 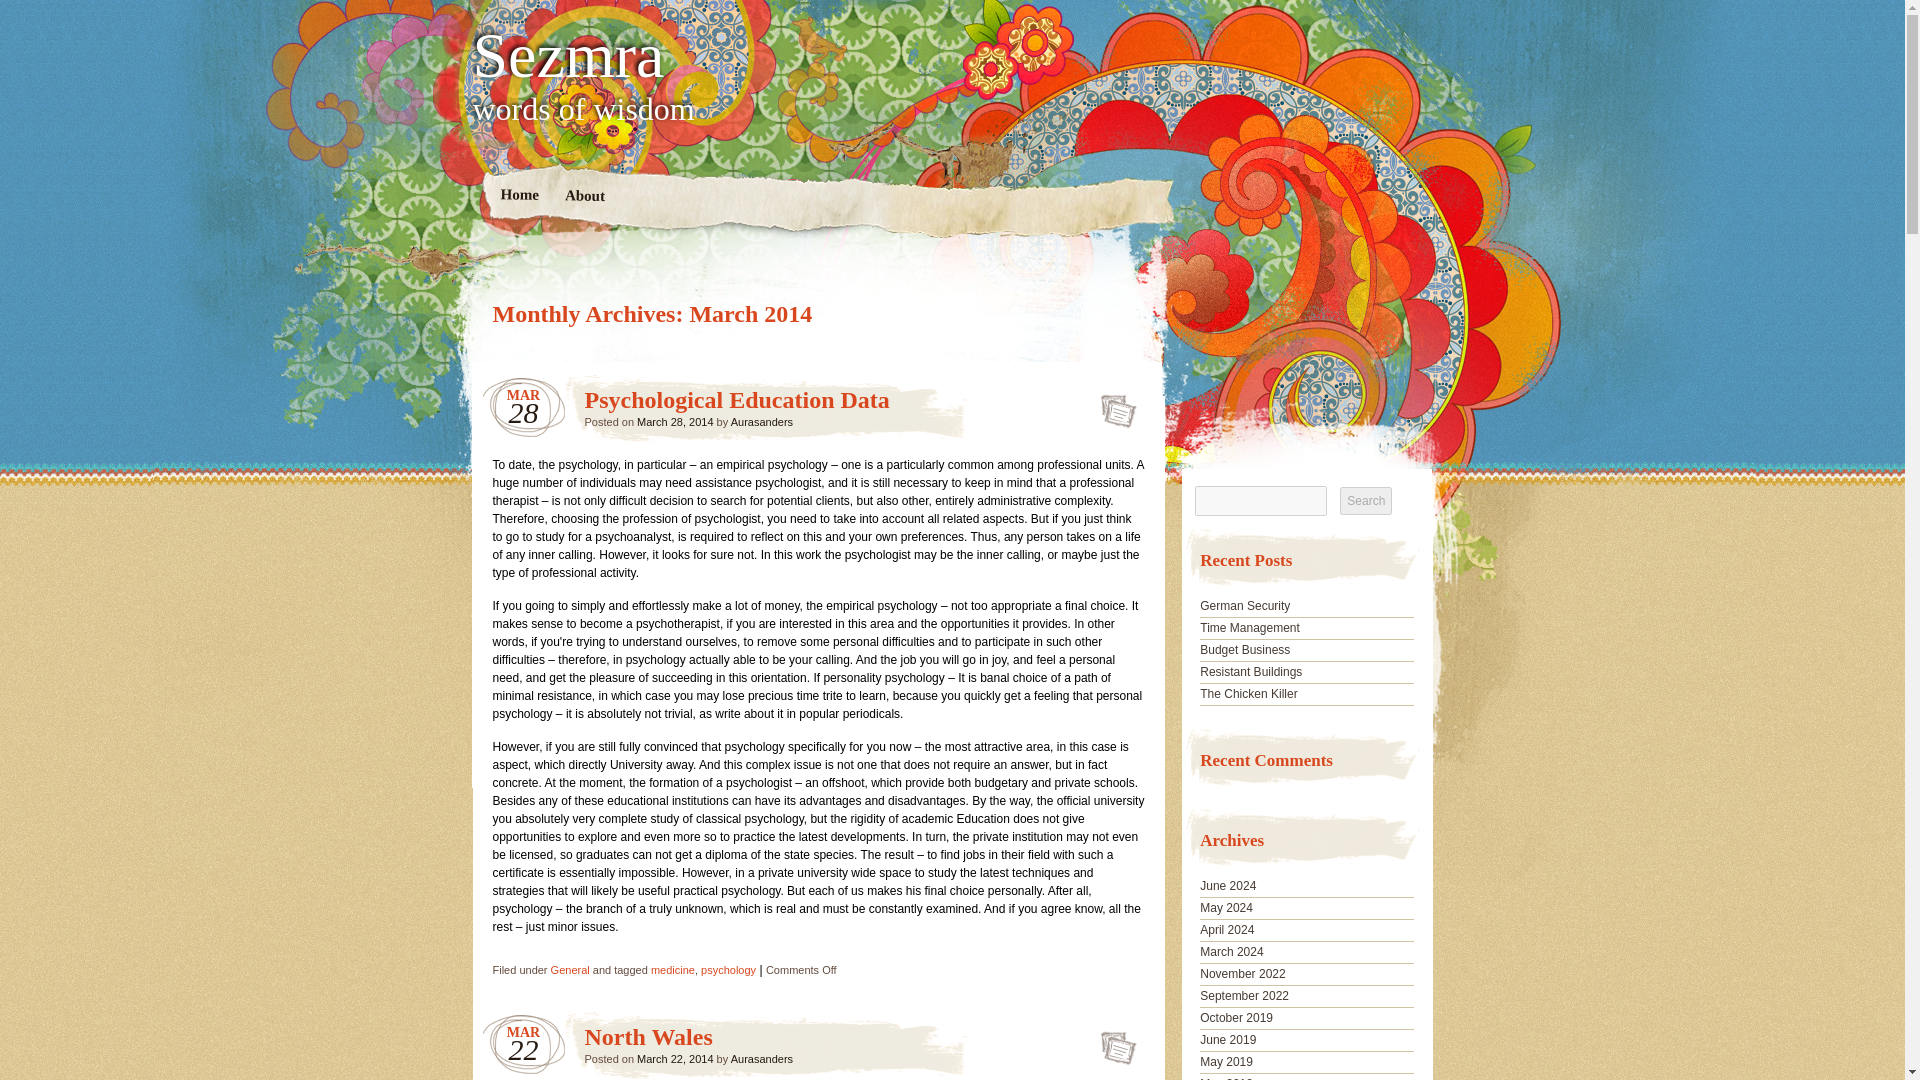 I want to click on North Wales, so click(x=648, y=1036).